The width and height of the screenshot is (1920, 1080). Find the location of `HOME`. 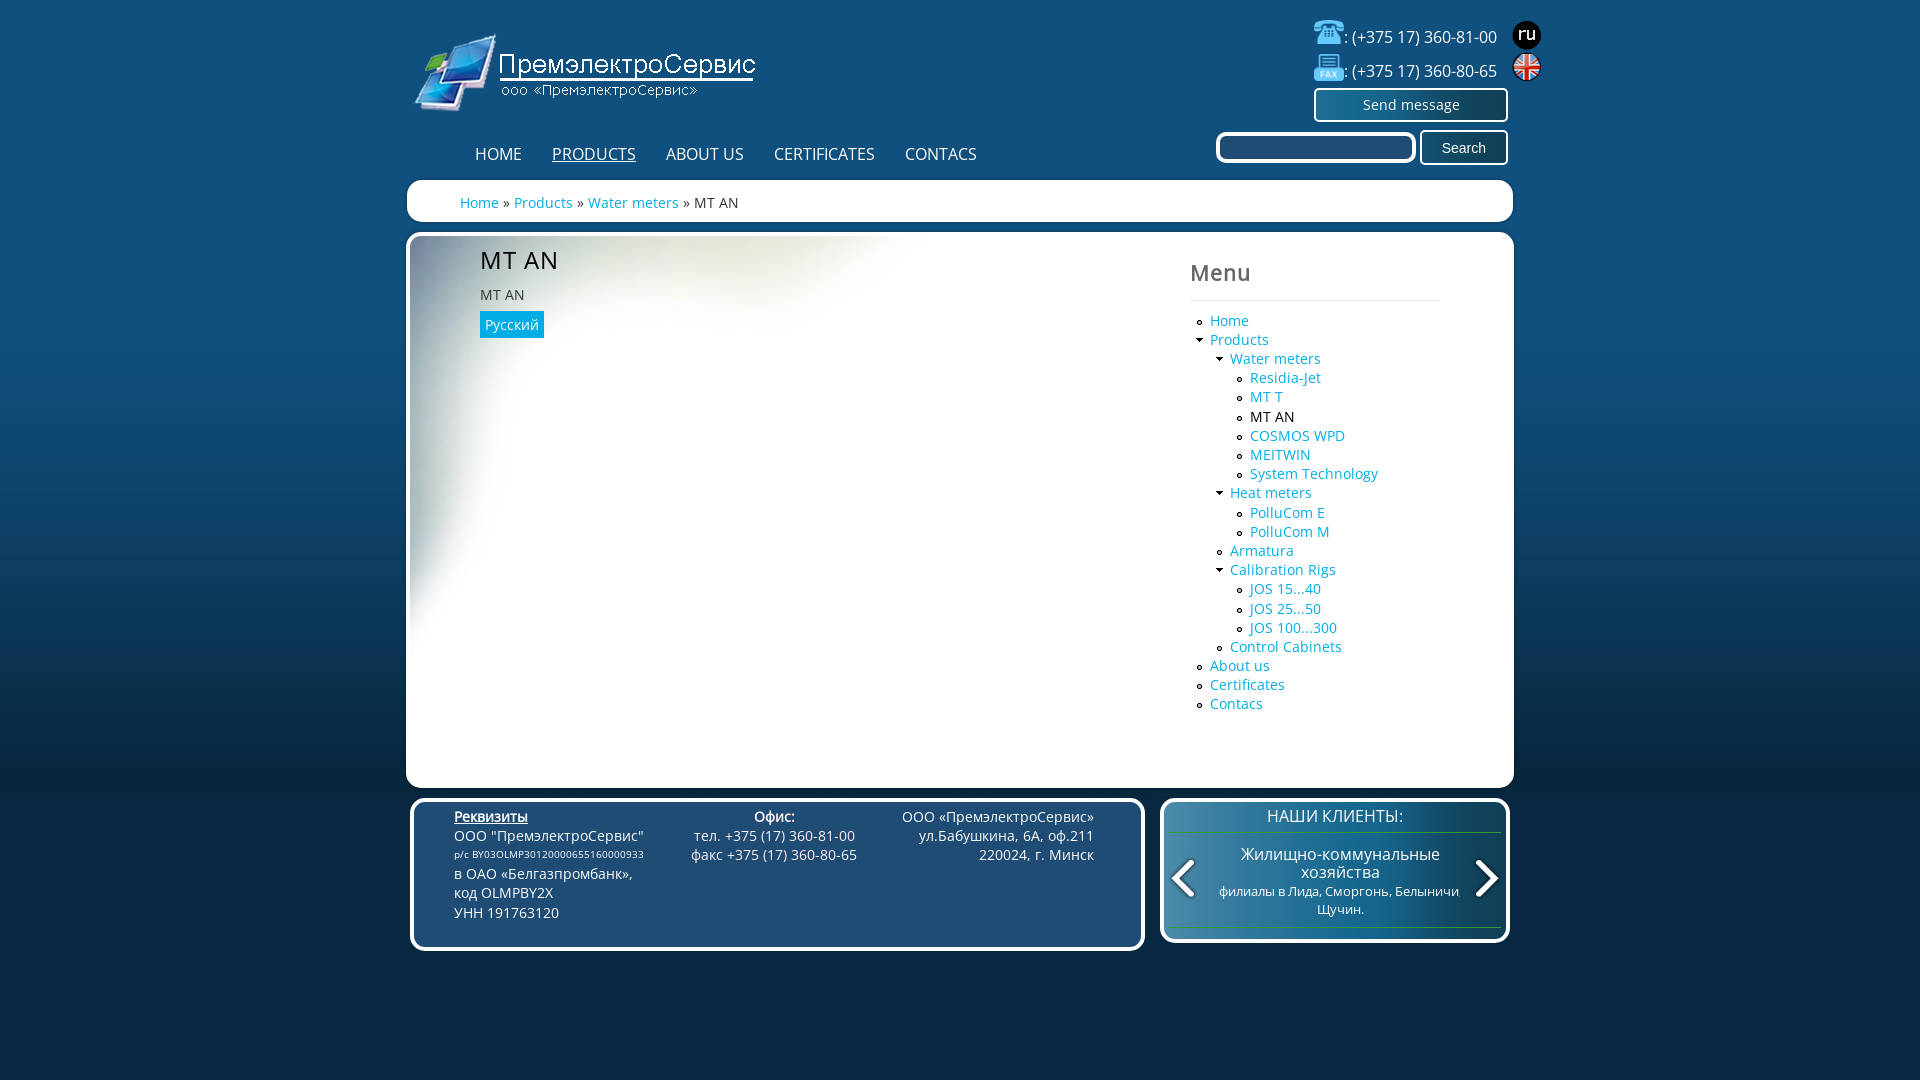

HOME is located at coordinates (498, 154).